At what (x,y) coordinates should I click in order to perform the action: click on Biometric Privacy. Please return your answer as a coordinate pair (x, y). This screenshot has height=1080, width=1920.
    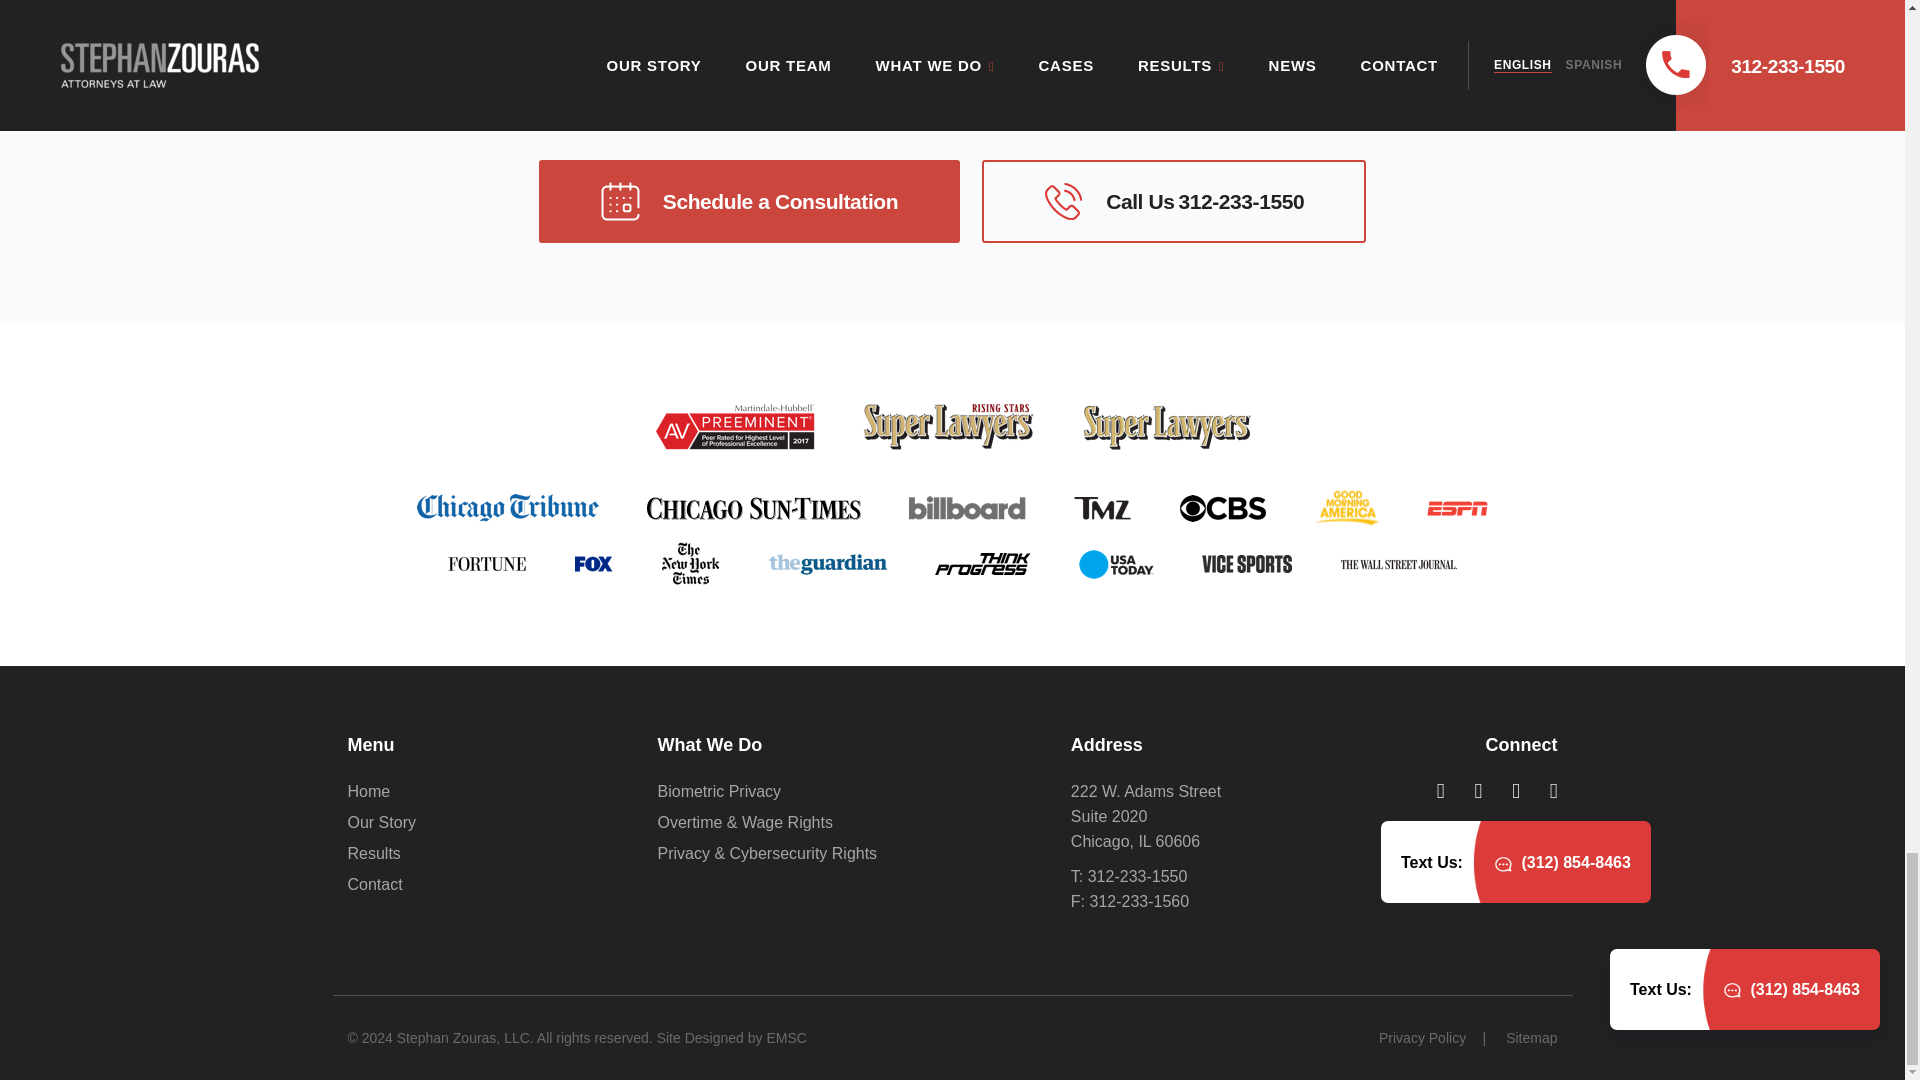
    Looking at the image, I should click on (487, 792).